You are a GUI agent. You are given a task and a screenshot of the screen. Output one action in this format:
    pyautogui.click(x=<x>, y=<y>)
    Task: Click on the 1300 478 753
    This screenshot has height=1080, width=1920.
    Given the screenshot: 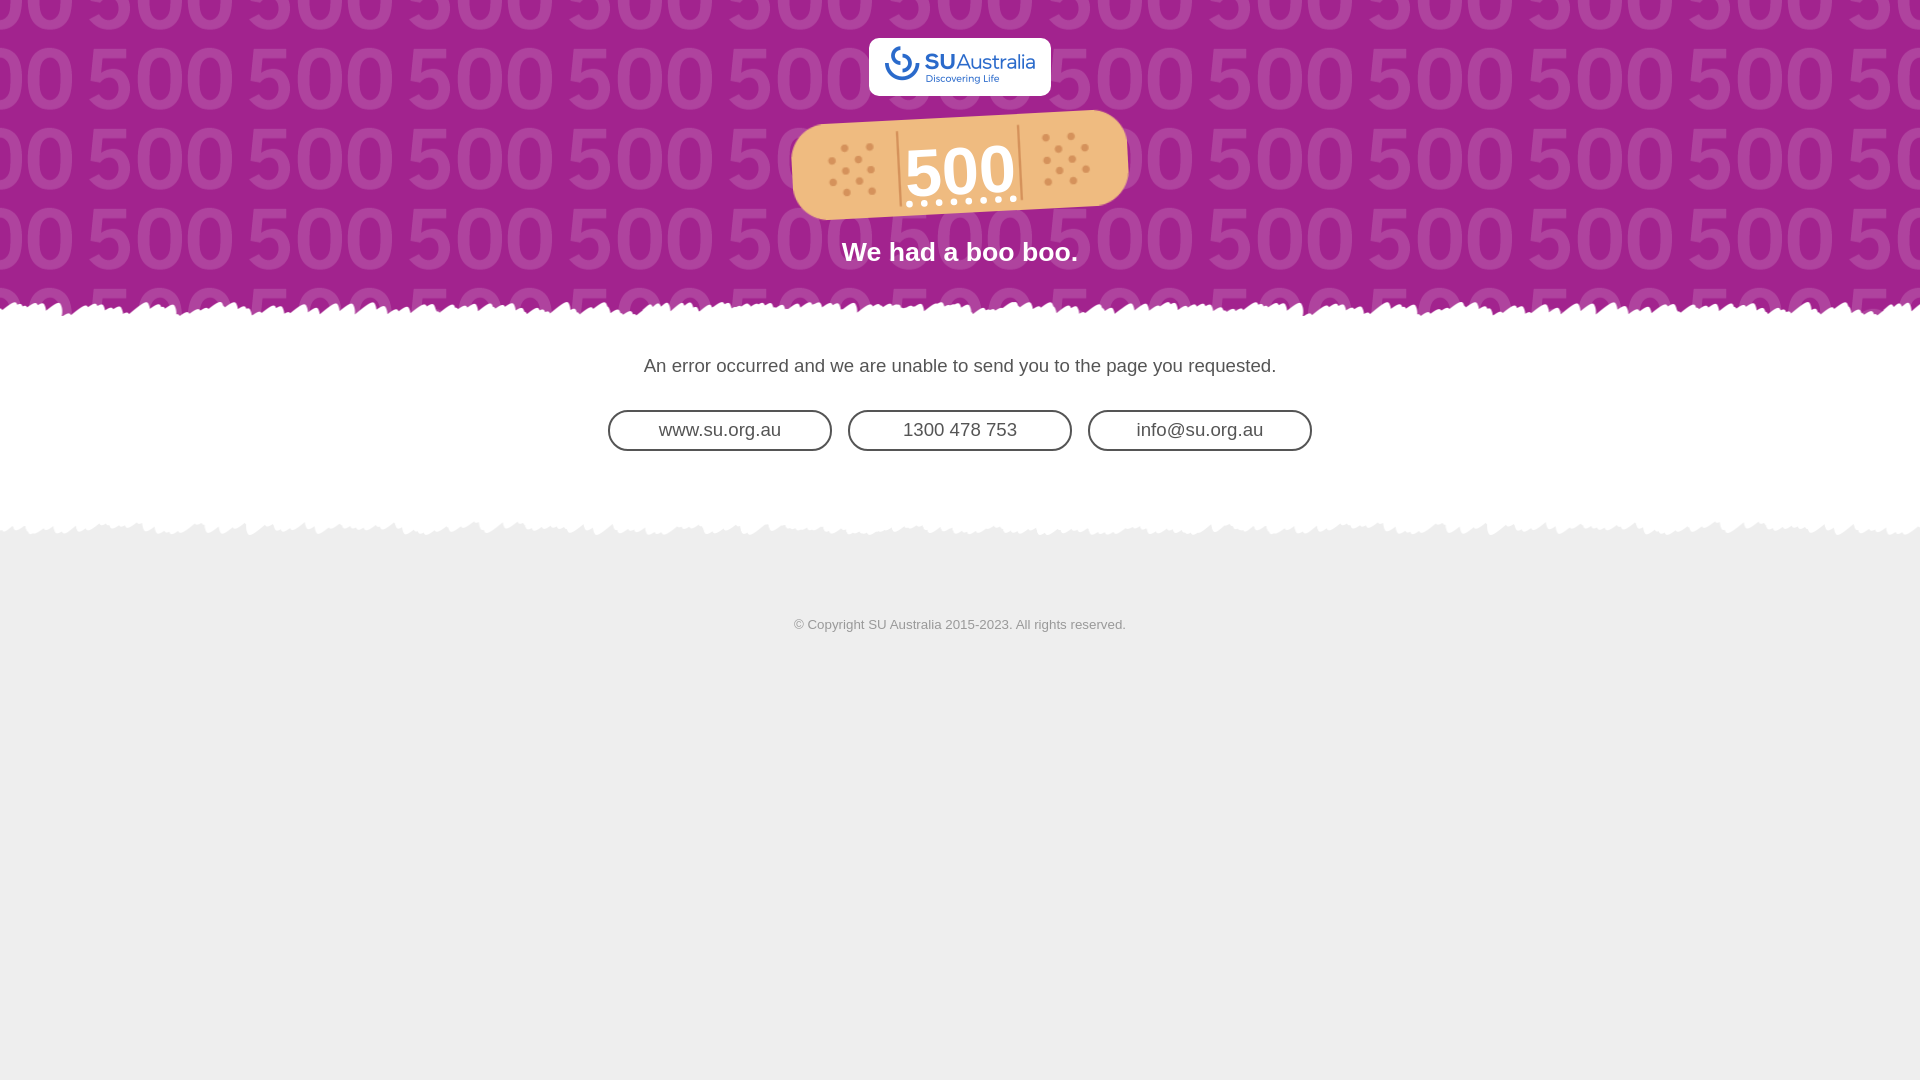 What is the action you would take?
    pyautogui.click(x=960, y=430)
    